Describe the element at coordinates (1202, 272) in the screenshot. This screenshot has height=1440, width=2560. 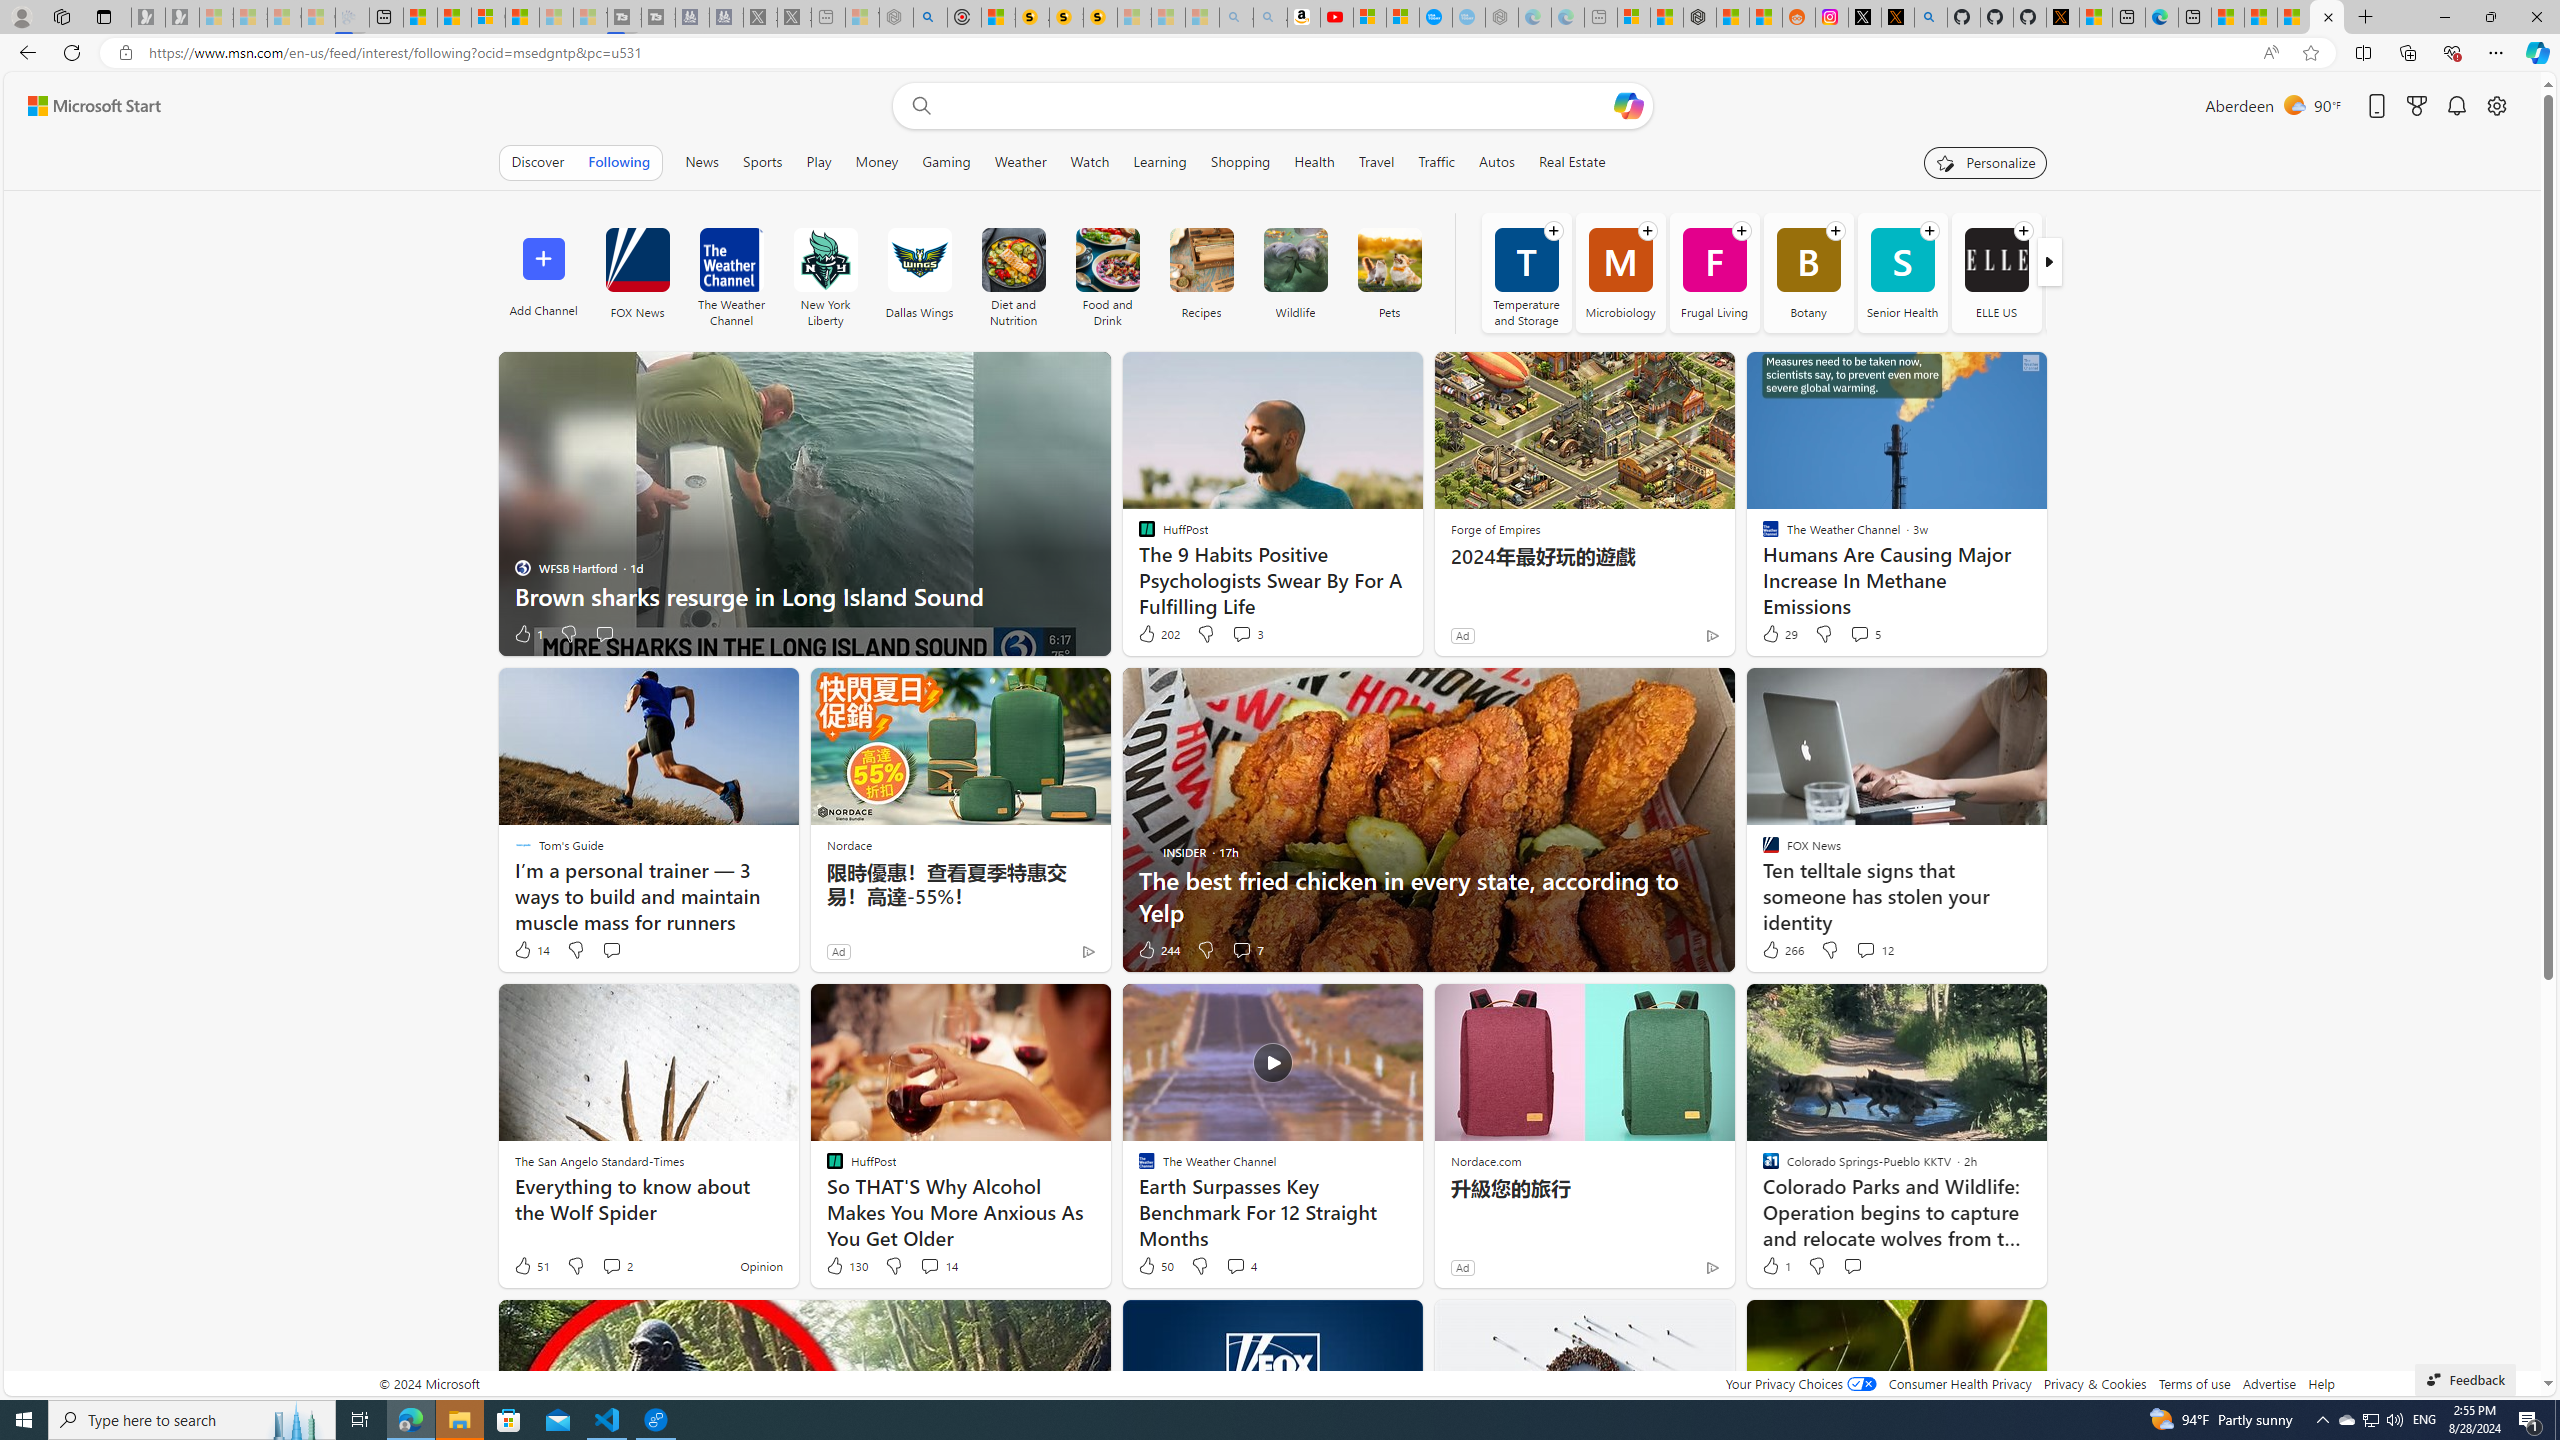
I see `Recipes` at that location.